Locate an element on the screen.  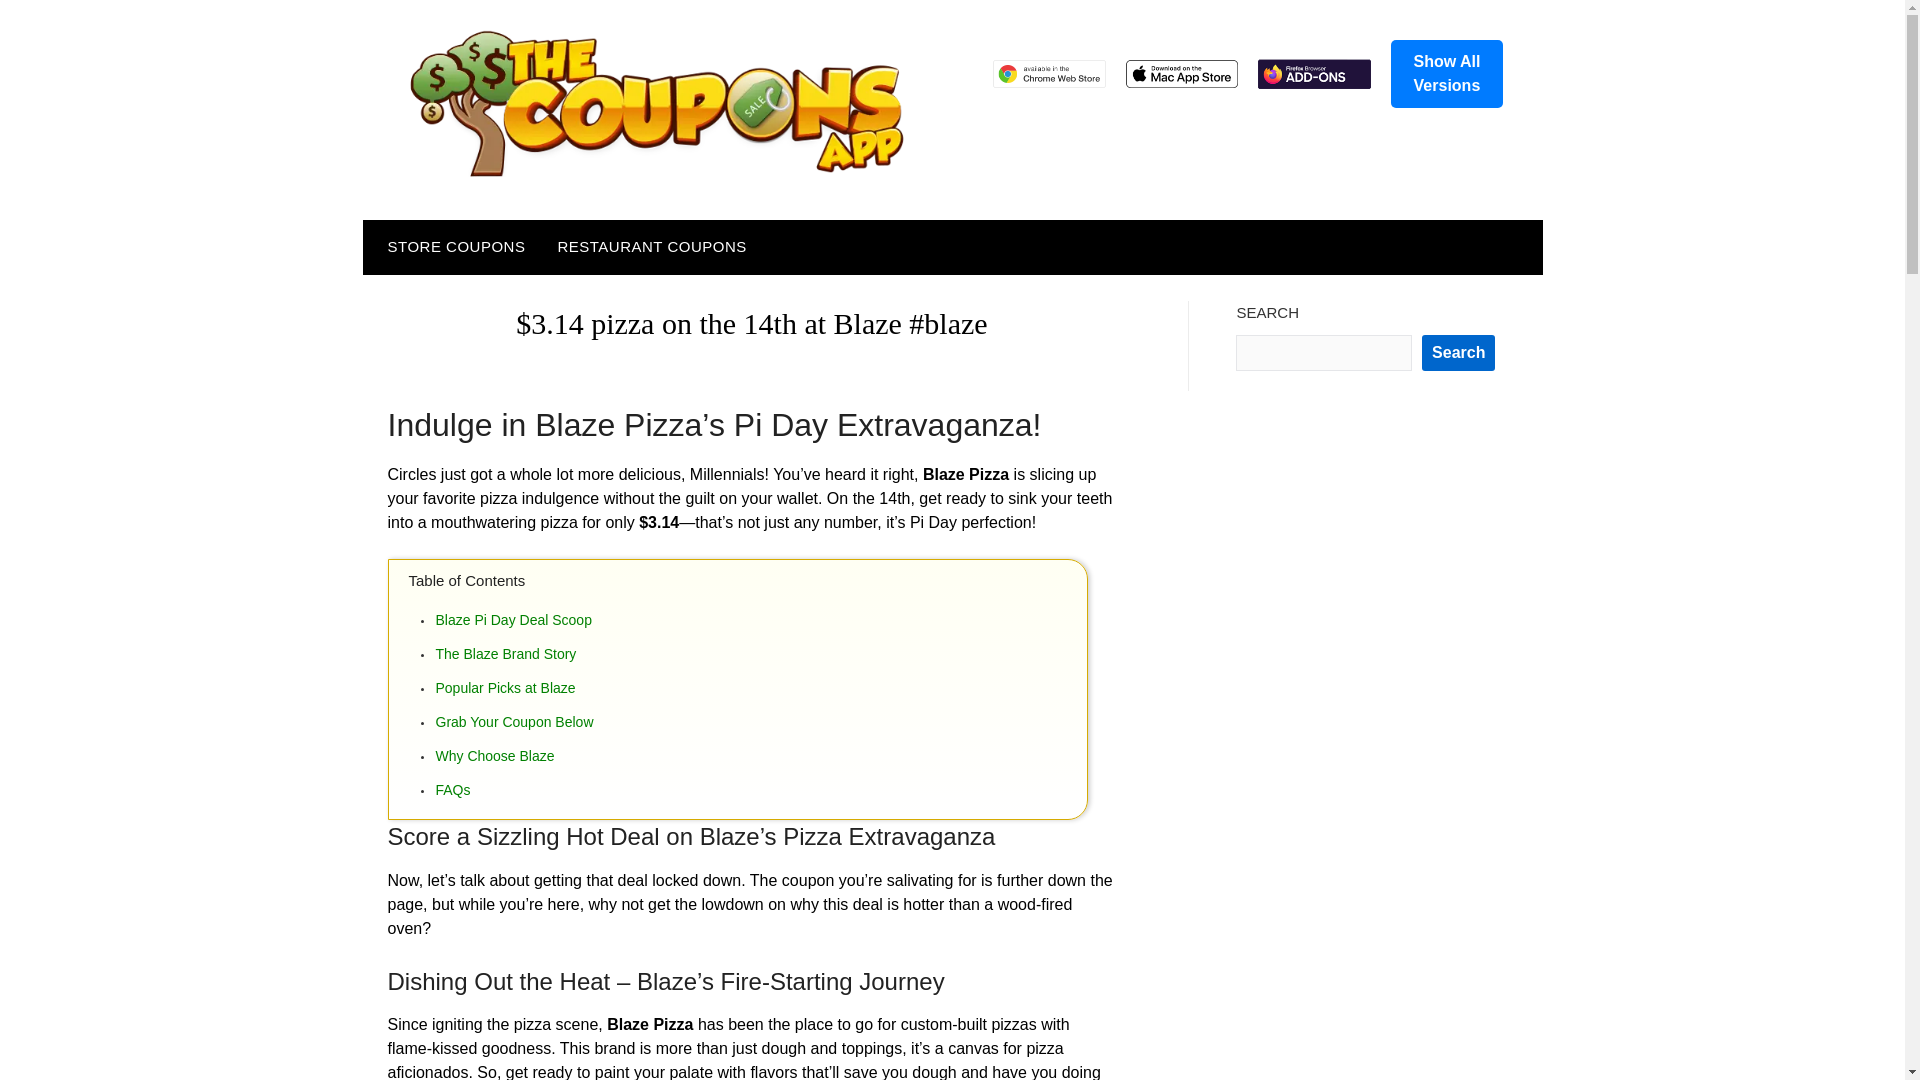
The Blaze Brand Story is located at coordinates (760, 654).